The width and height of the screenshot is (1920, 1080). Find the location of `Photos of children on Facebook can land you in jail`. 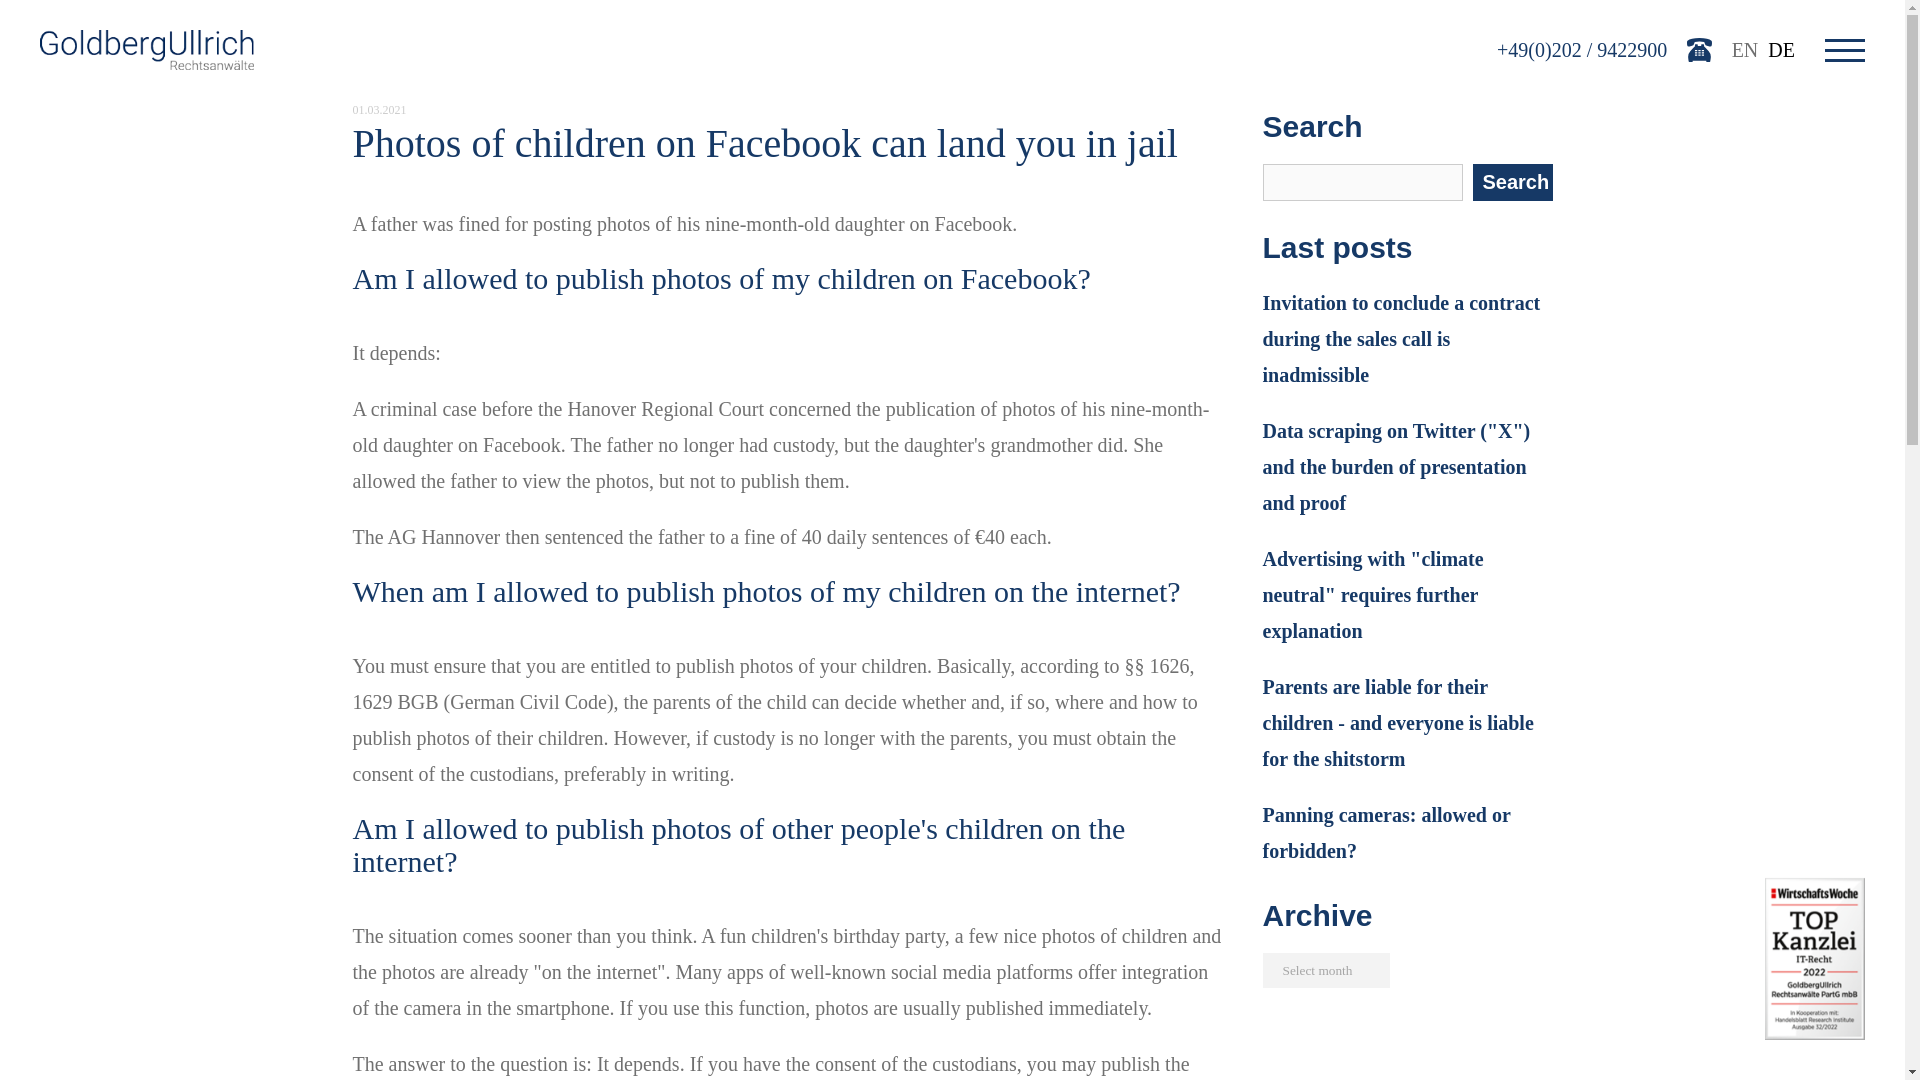

Photos of children on Facebook can land you in jail is located at coordinates (764, 143).